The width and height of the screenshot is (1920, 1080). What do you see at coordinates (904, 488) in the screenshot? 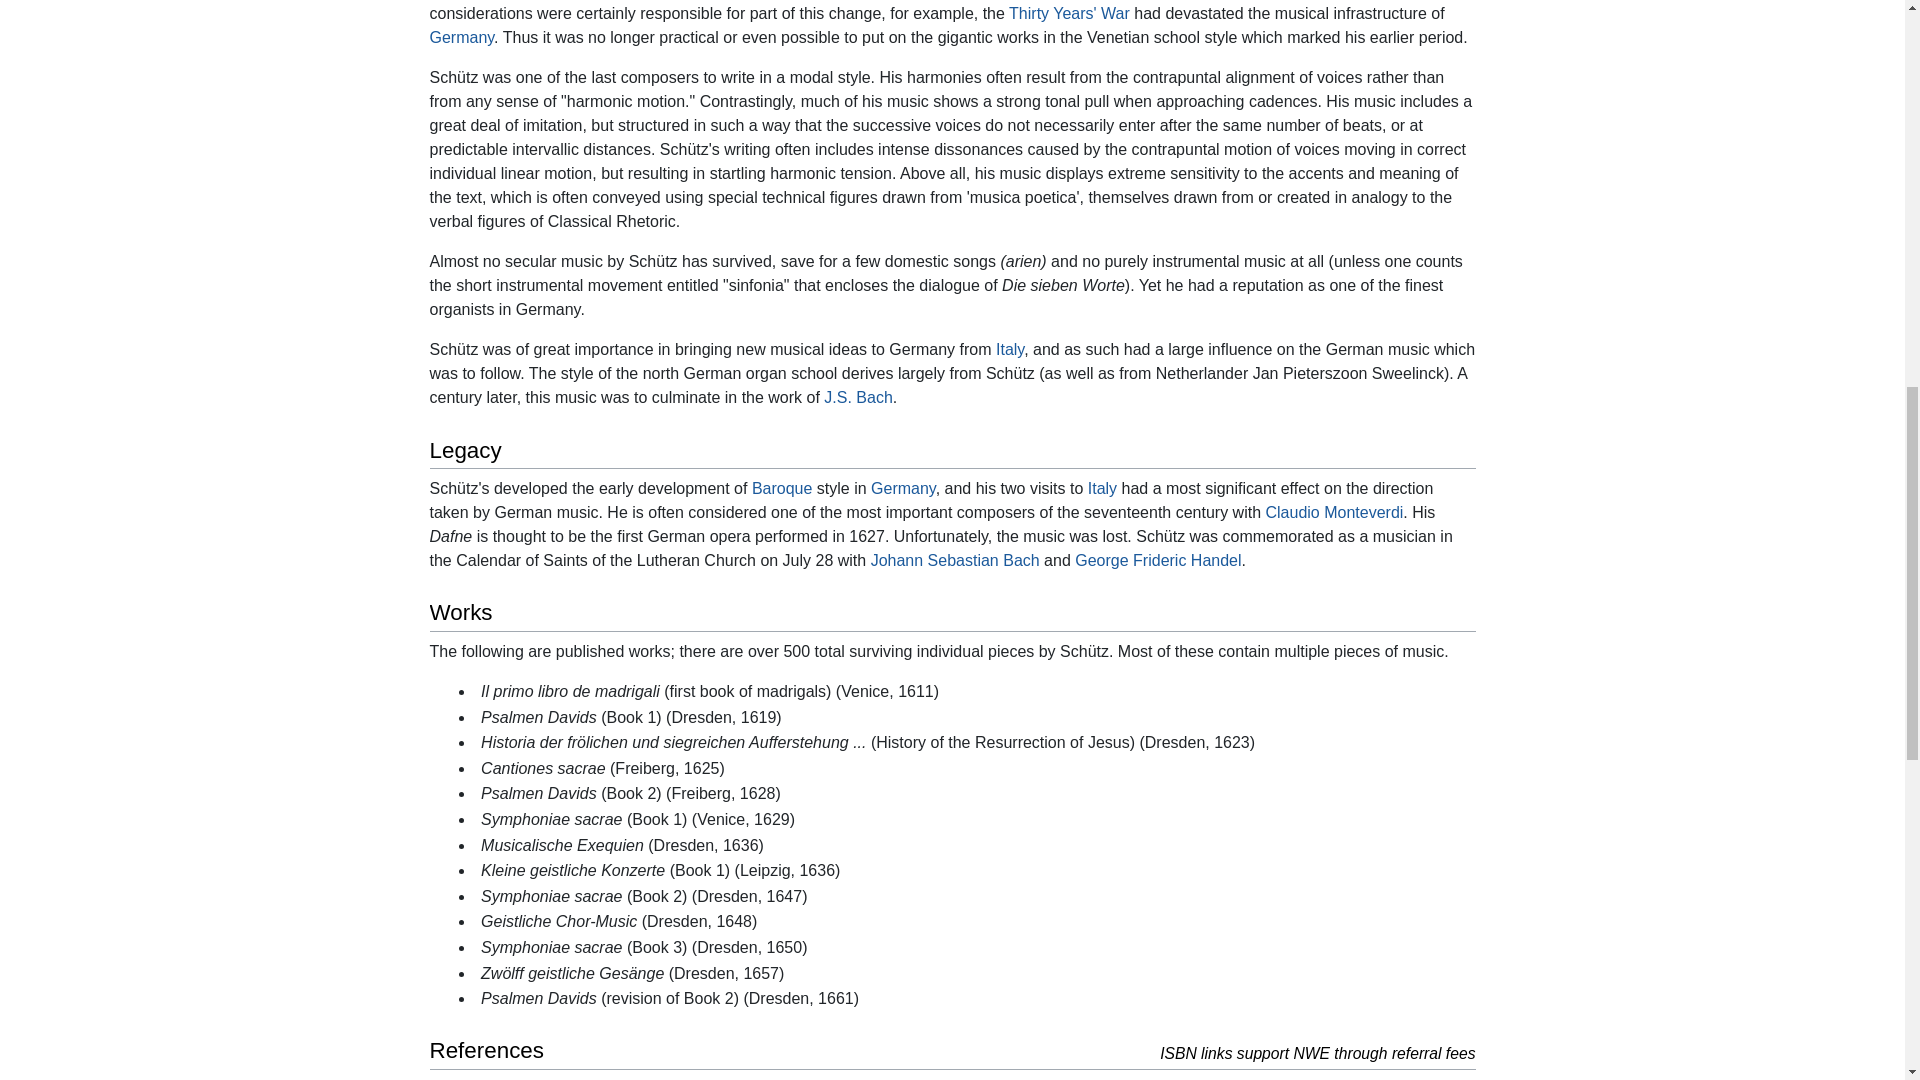
I see `Germany` at bounding box center [904, 488].